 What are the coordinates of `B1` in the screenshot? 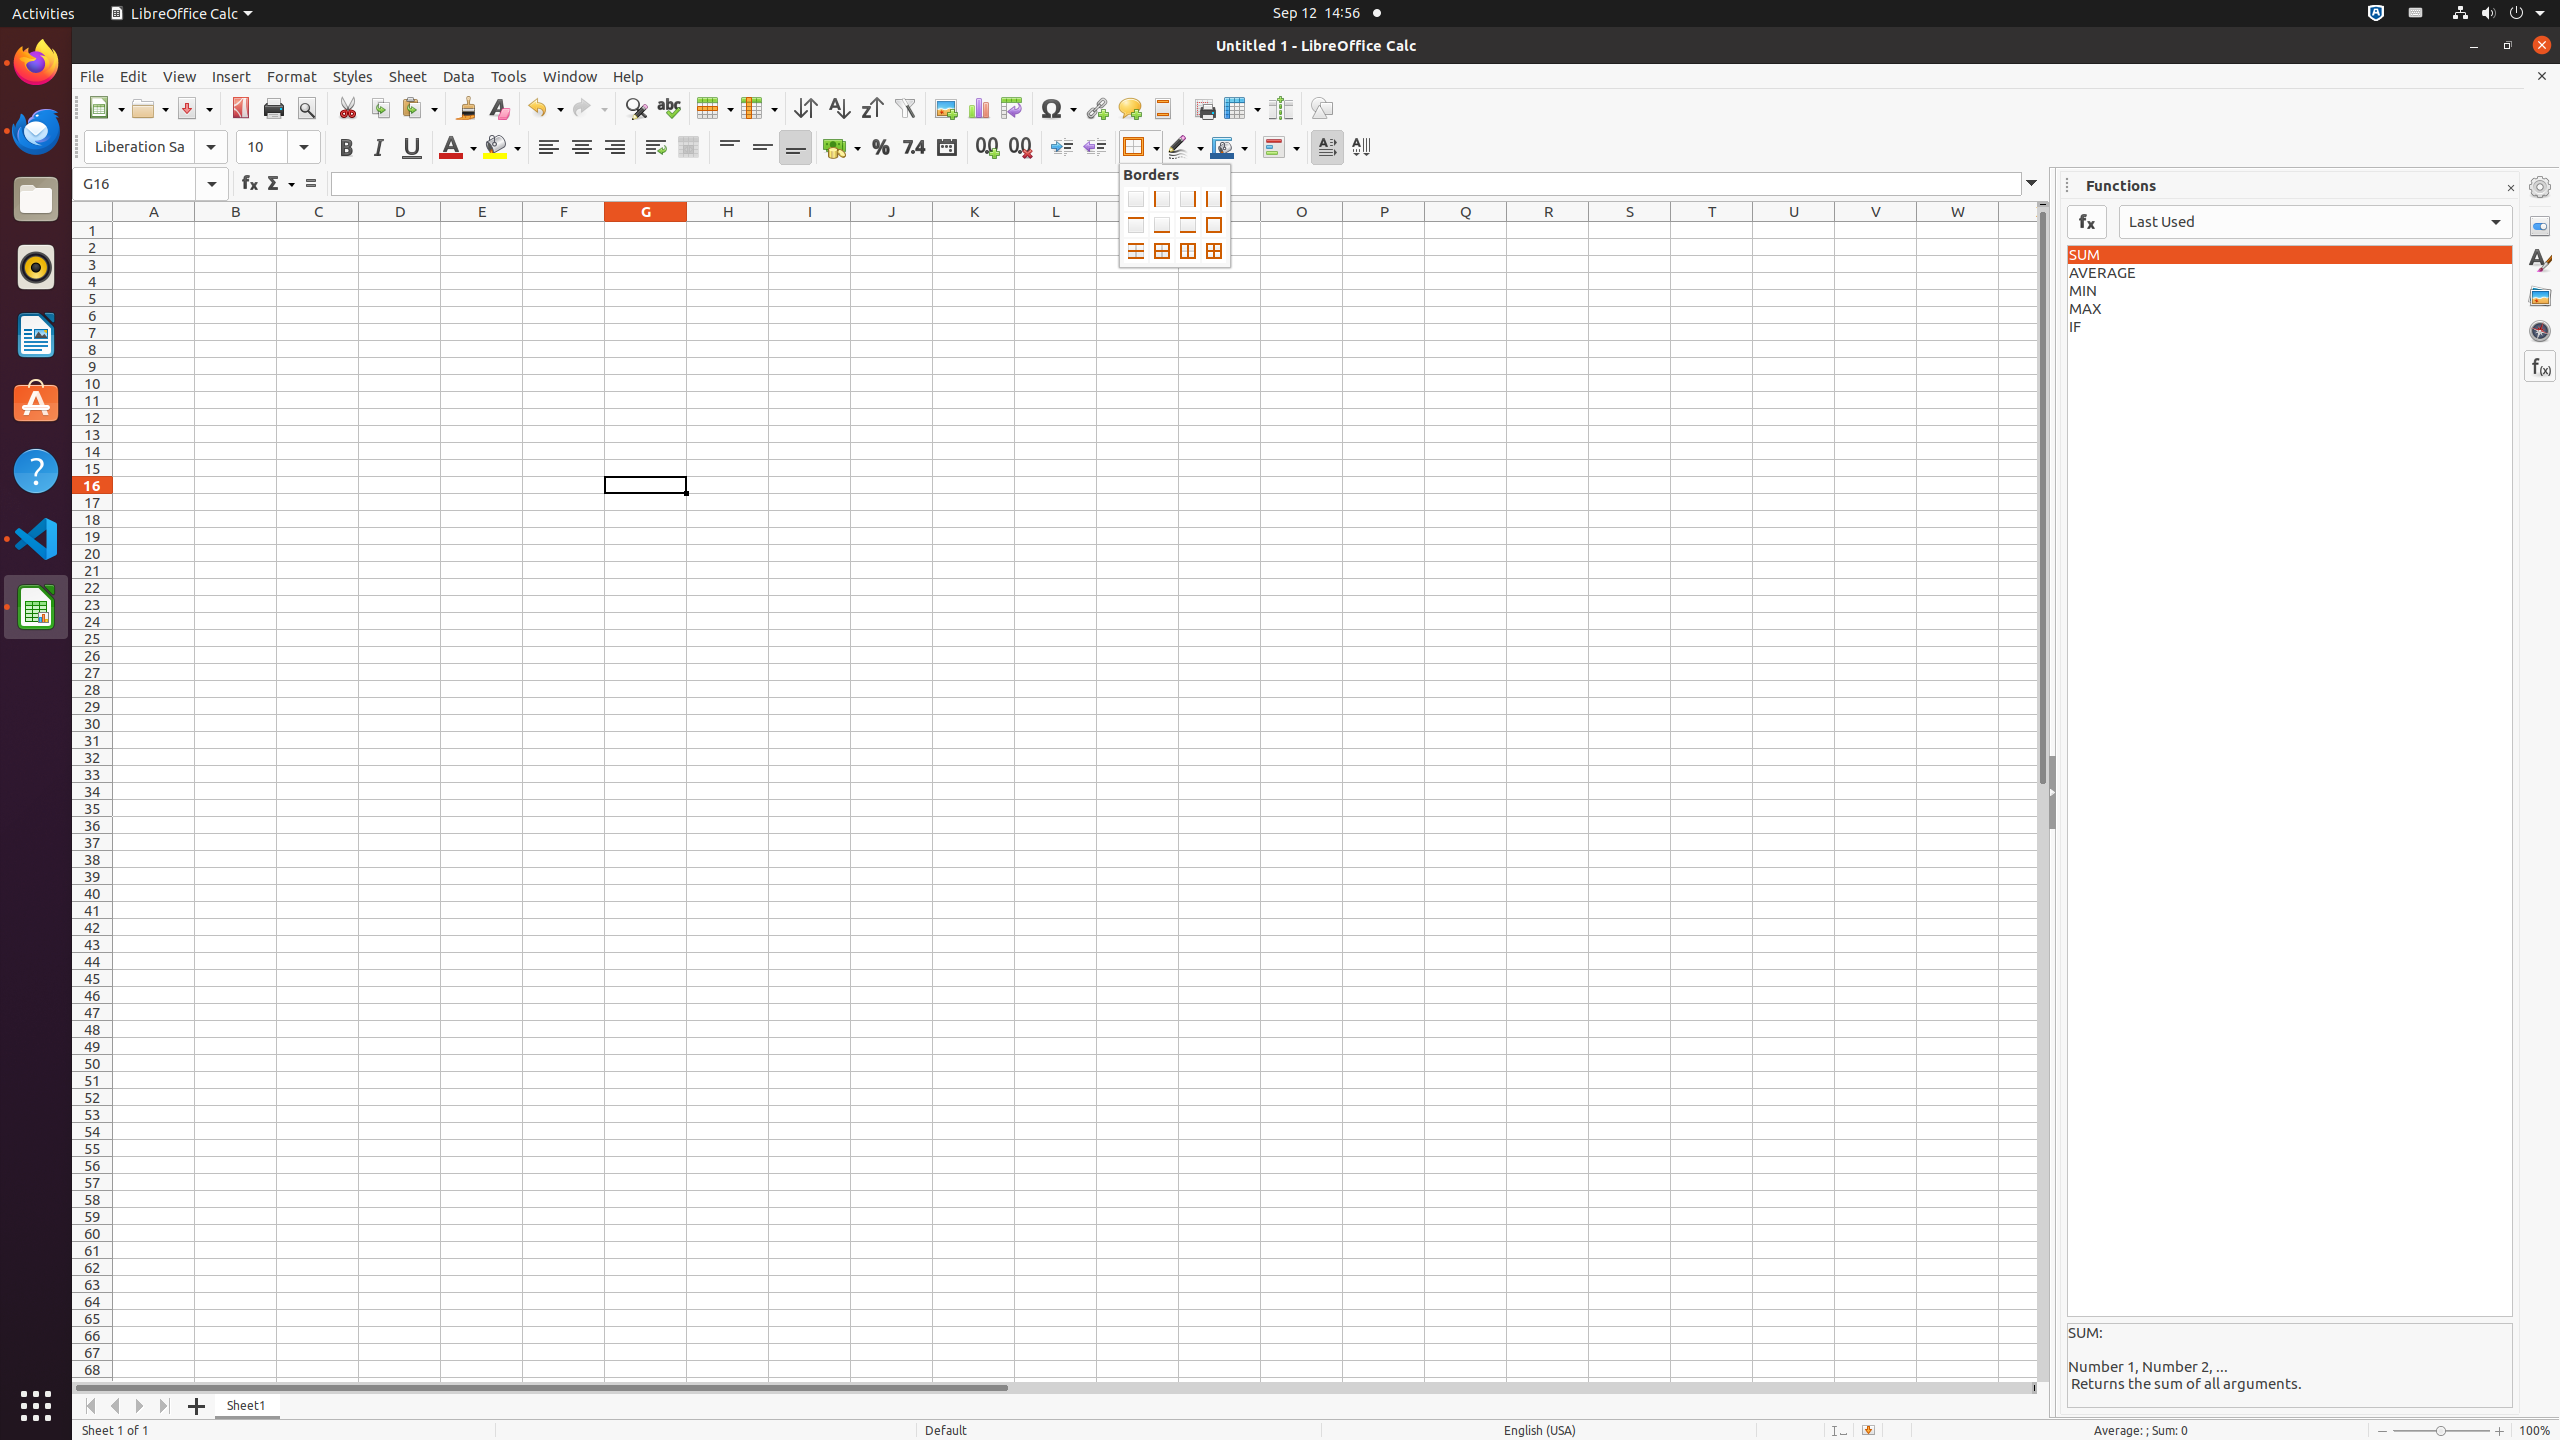 It's located at (236, 230).